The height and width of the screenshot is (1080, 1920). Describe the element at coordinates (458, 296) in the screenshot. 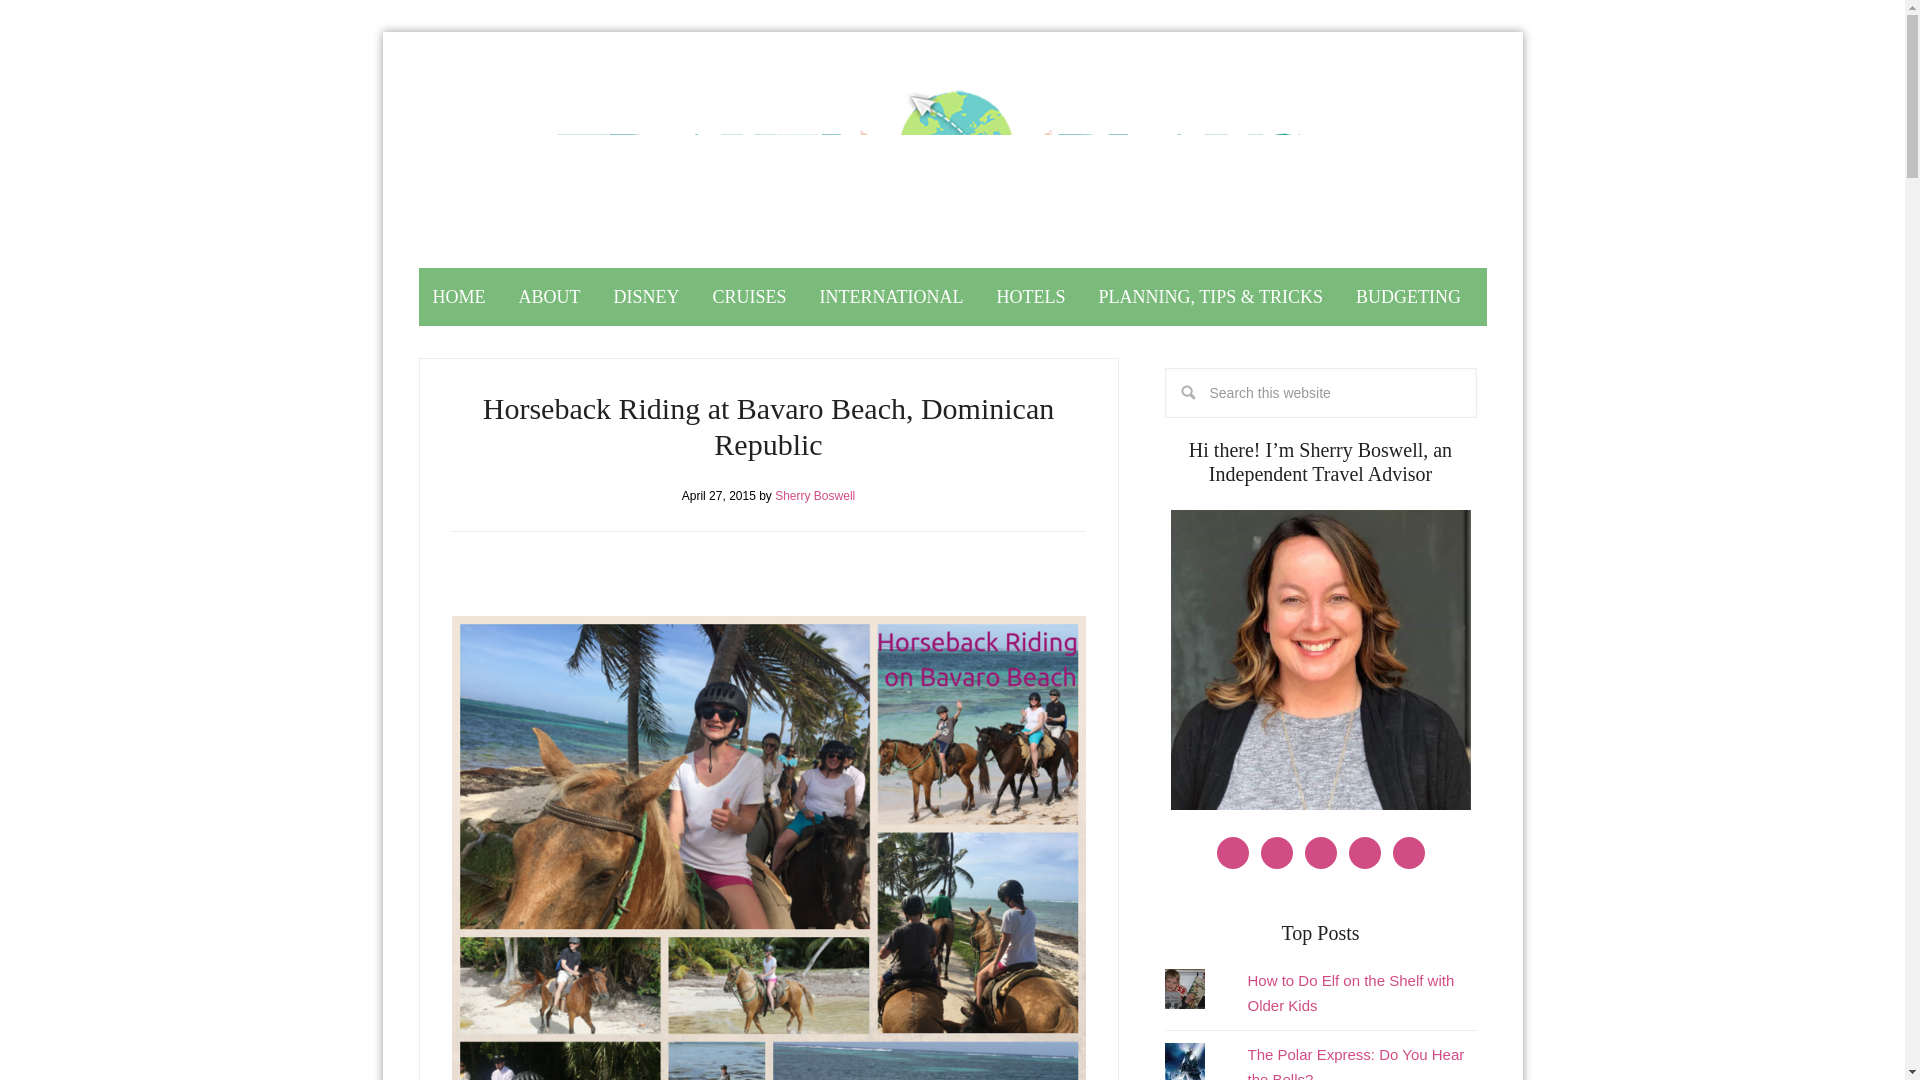

I see `HOME` at that location.